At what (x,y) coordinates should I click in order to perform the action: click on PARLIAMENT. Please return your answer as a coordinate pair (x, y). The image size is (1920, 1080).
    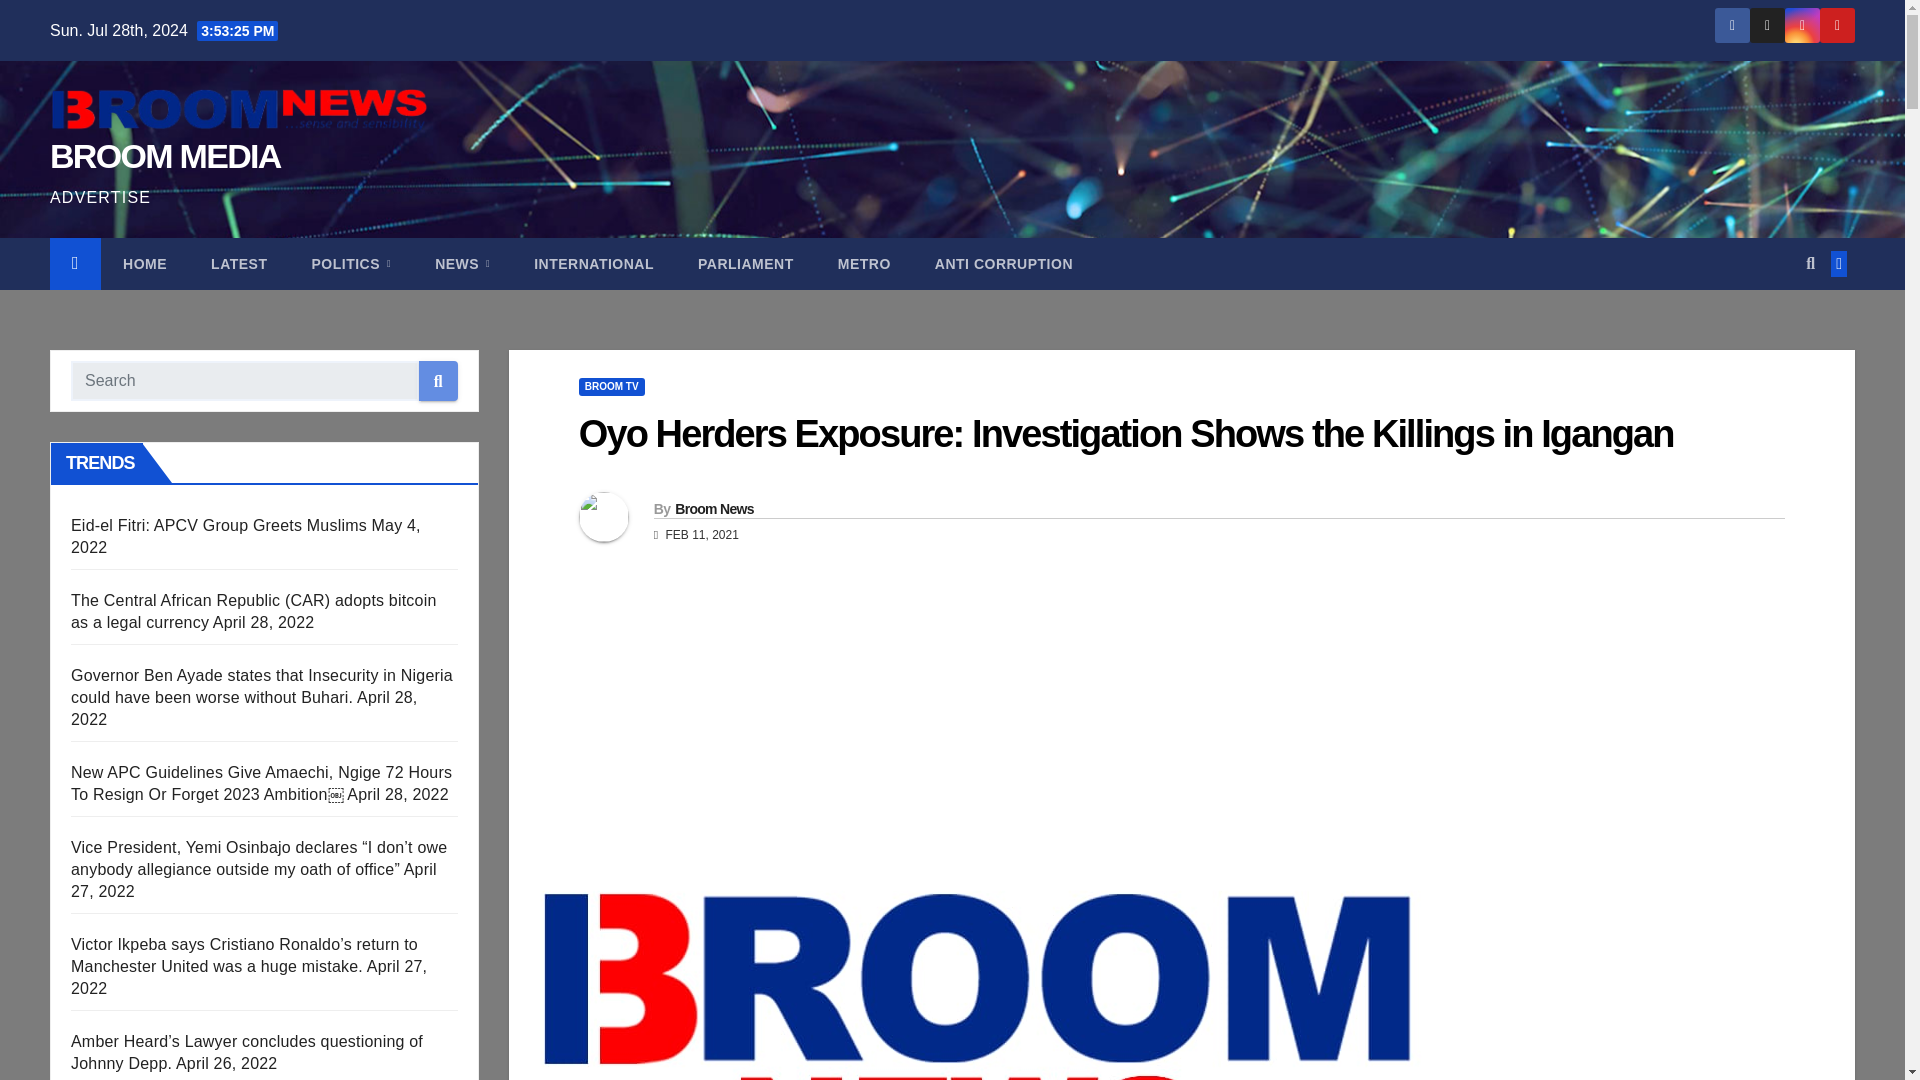
    Looking at the image, I should click on (746, 264).